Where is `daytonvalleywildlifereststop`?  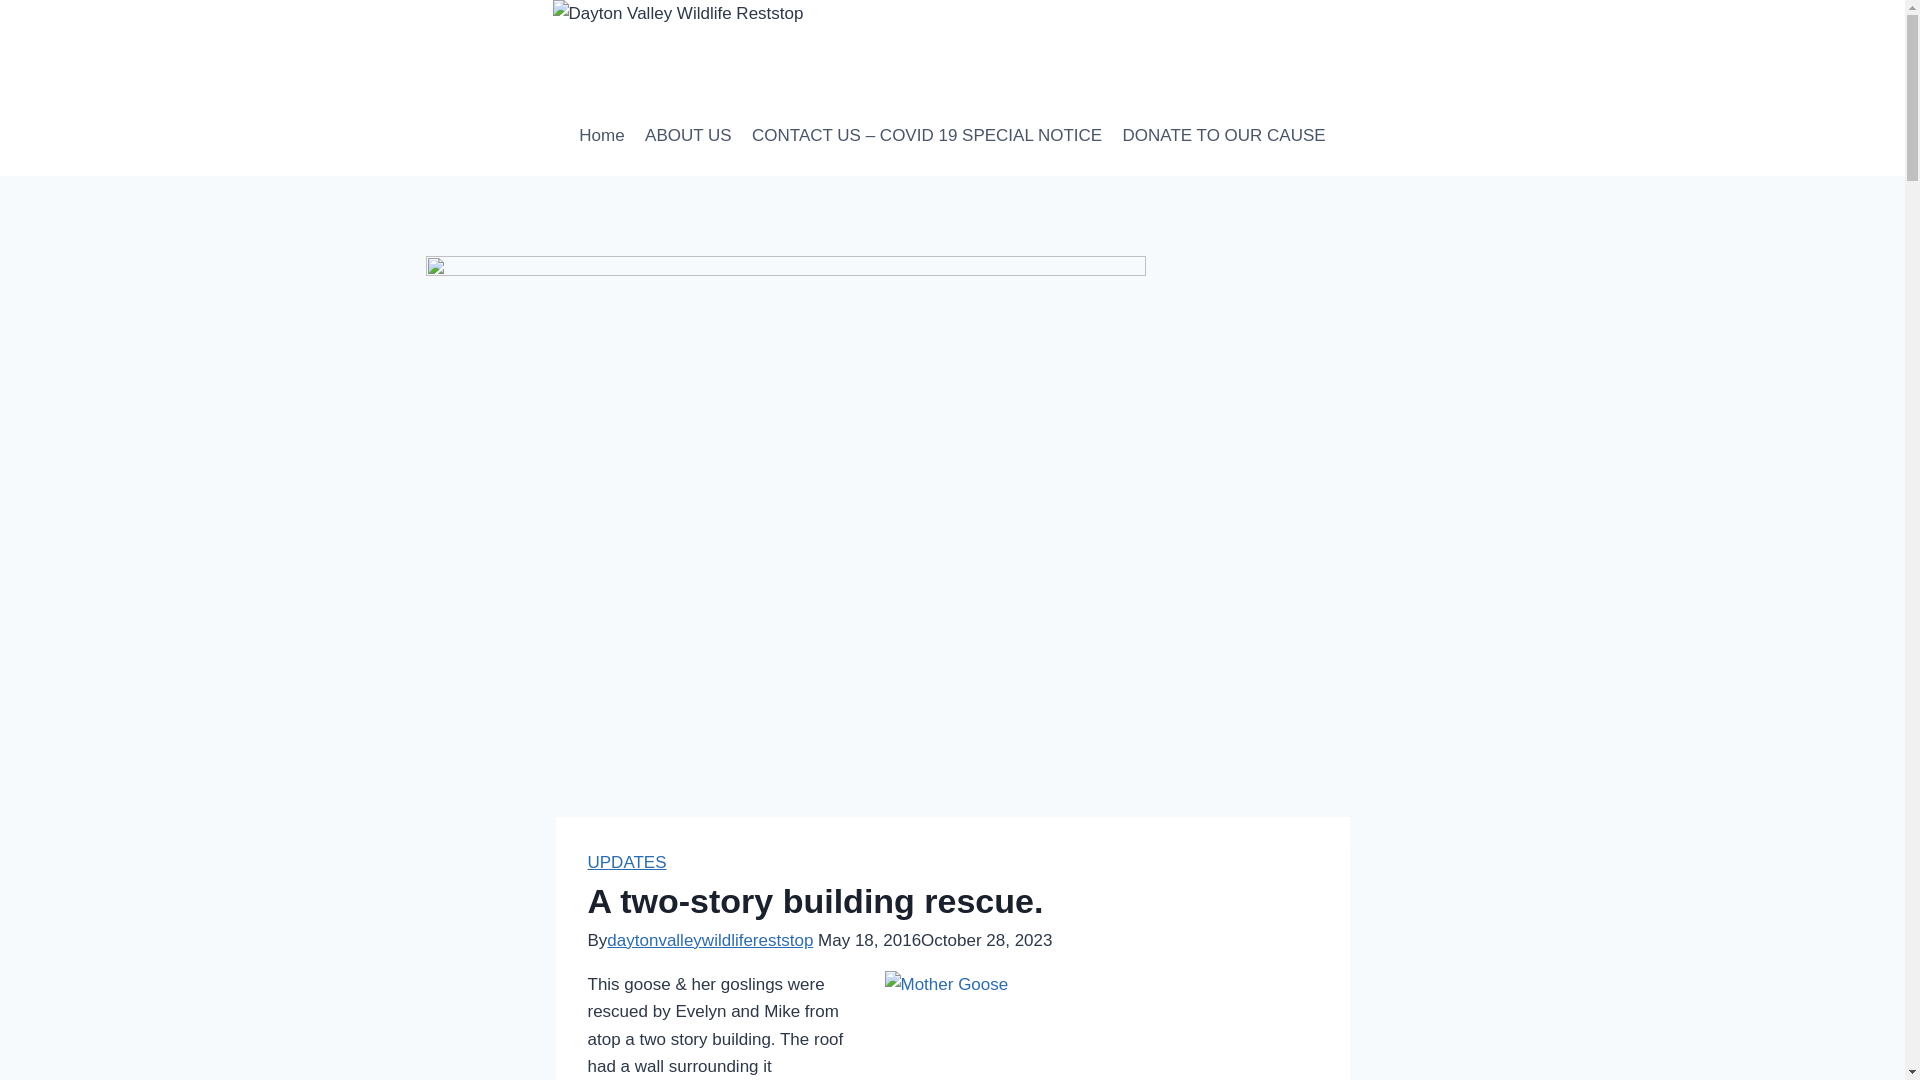 daytonvalleywildlifereststop is located at coordinates (709, 940).